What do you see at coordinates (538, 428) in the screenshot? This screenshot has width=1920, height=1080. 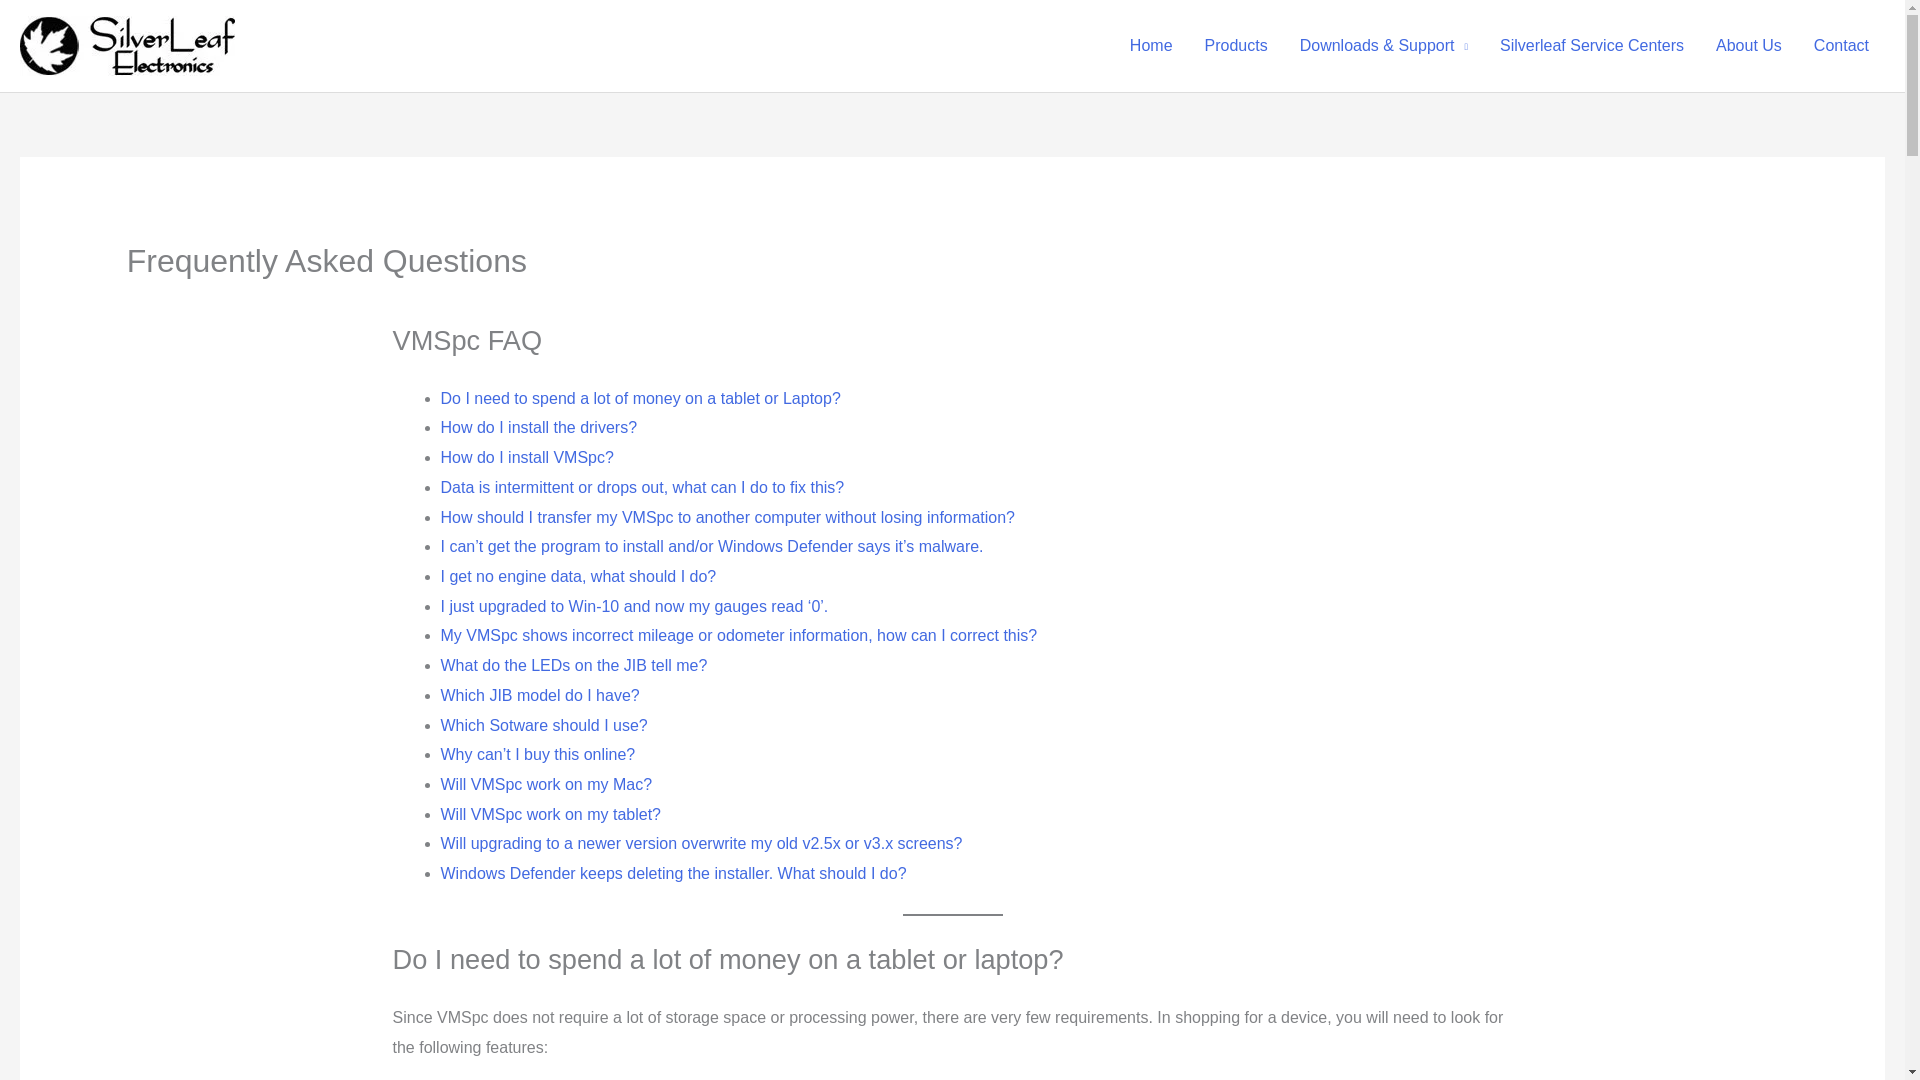 I see `How do I install the drivers?` at bounding box center [538, 428].